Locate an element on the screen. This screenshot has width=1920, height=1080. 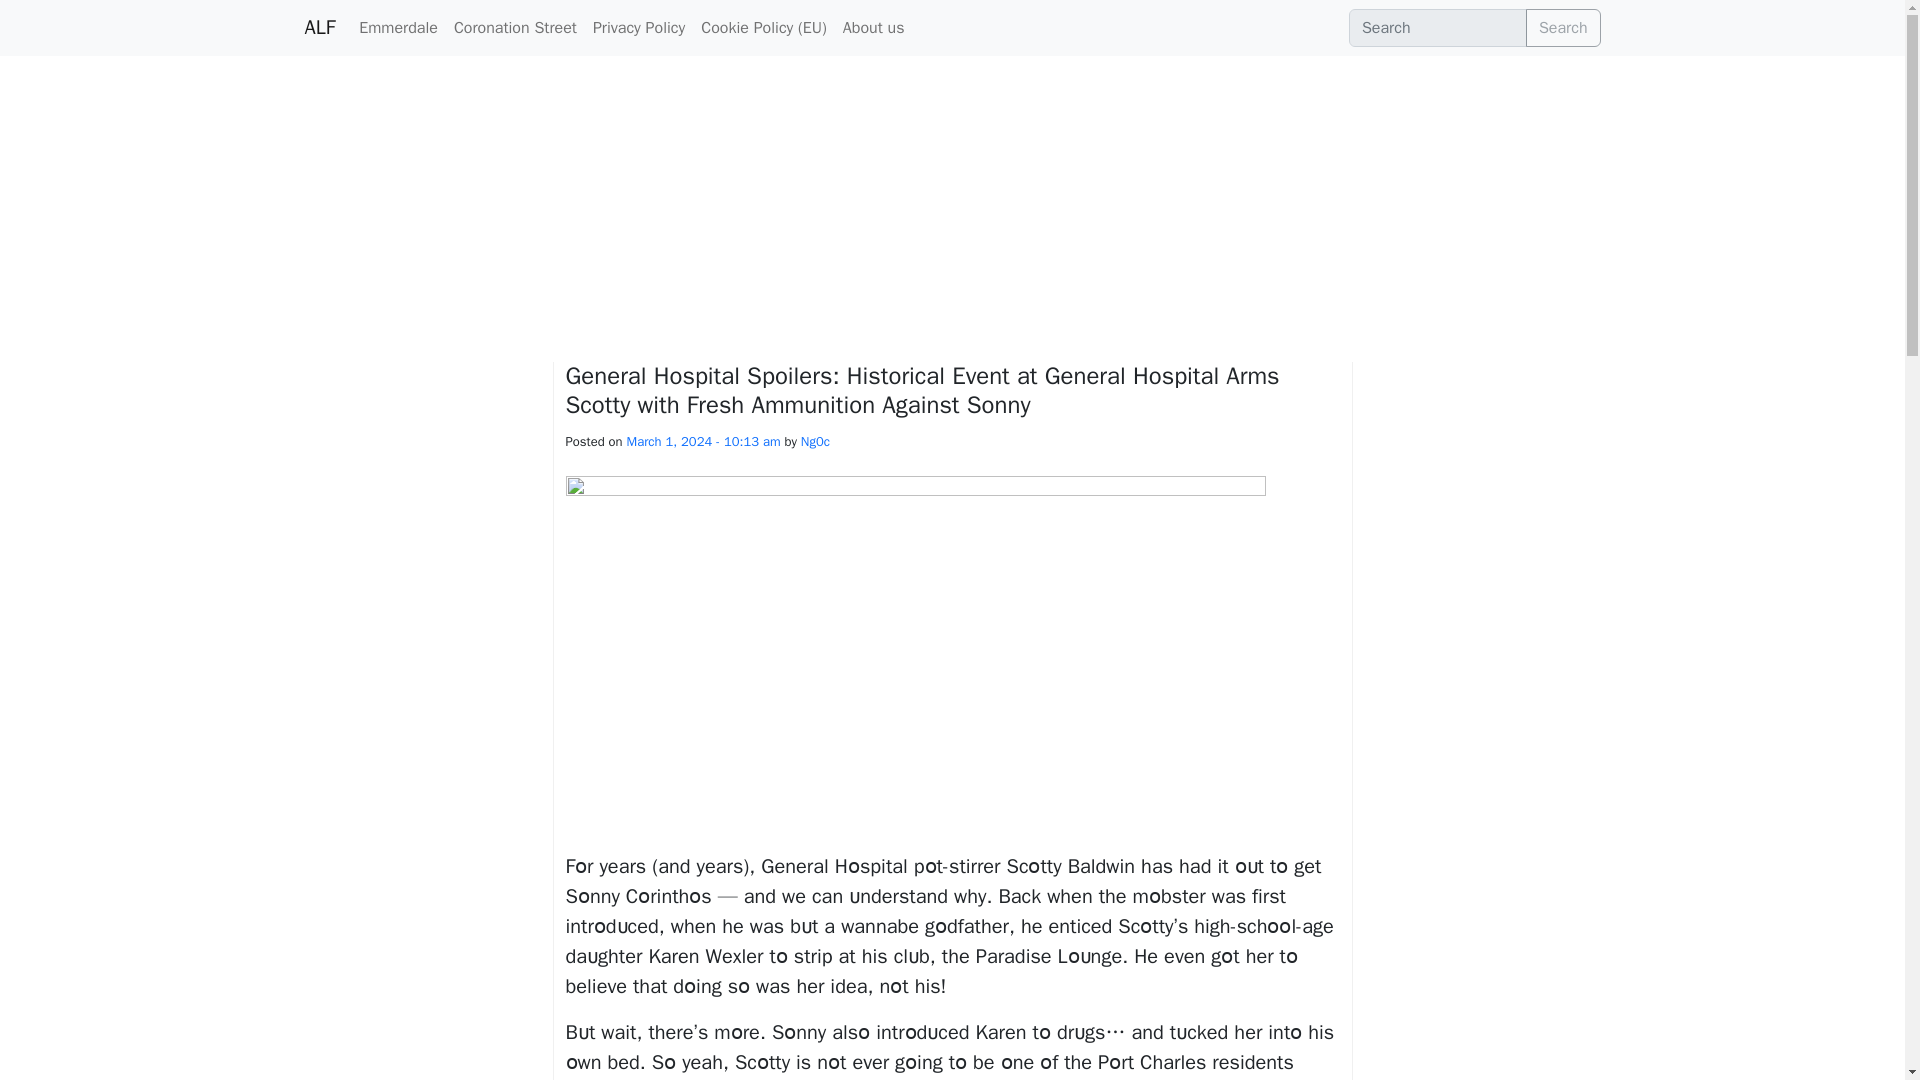
Ng0c is located at coordinates (814, 442).